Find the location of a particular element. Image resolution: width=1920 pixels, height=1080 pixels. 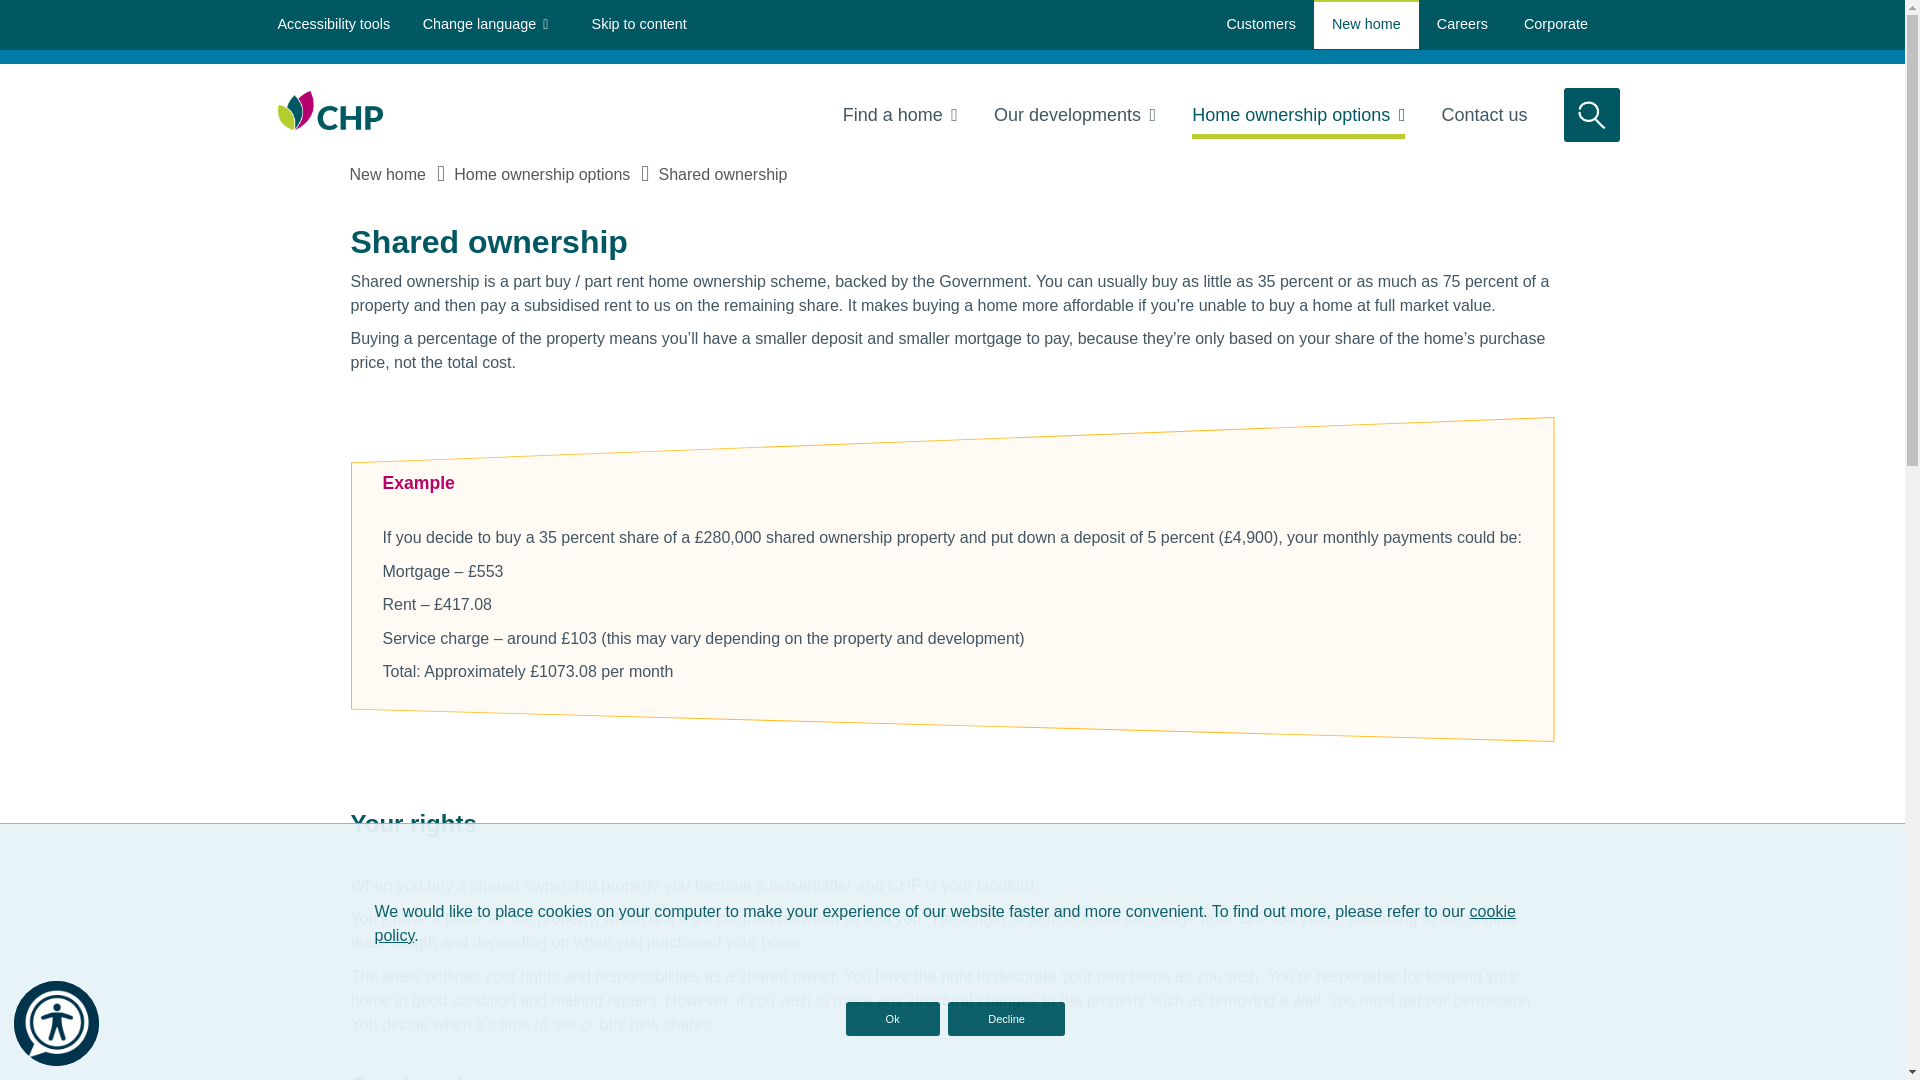

New home is located at coordinates (1366, 24).